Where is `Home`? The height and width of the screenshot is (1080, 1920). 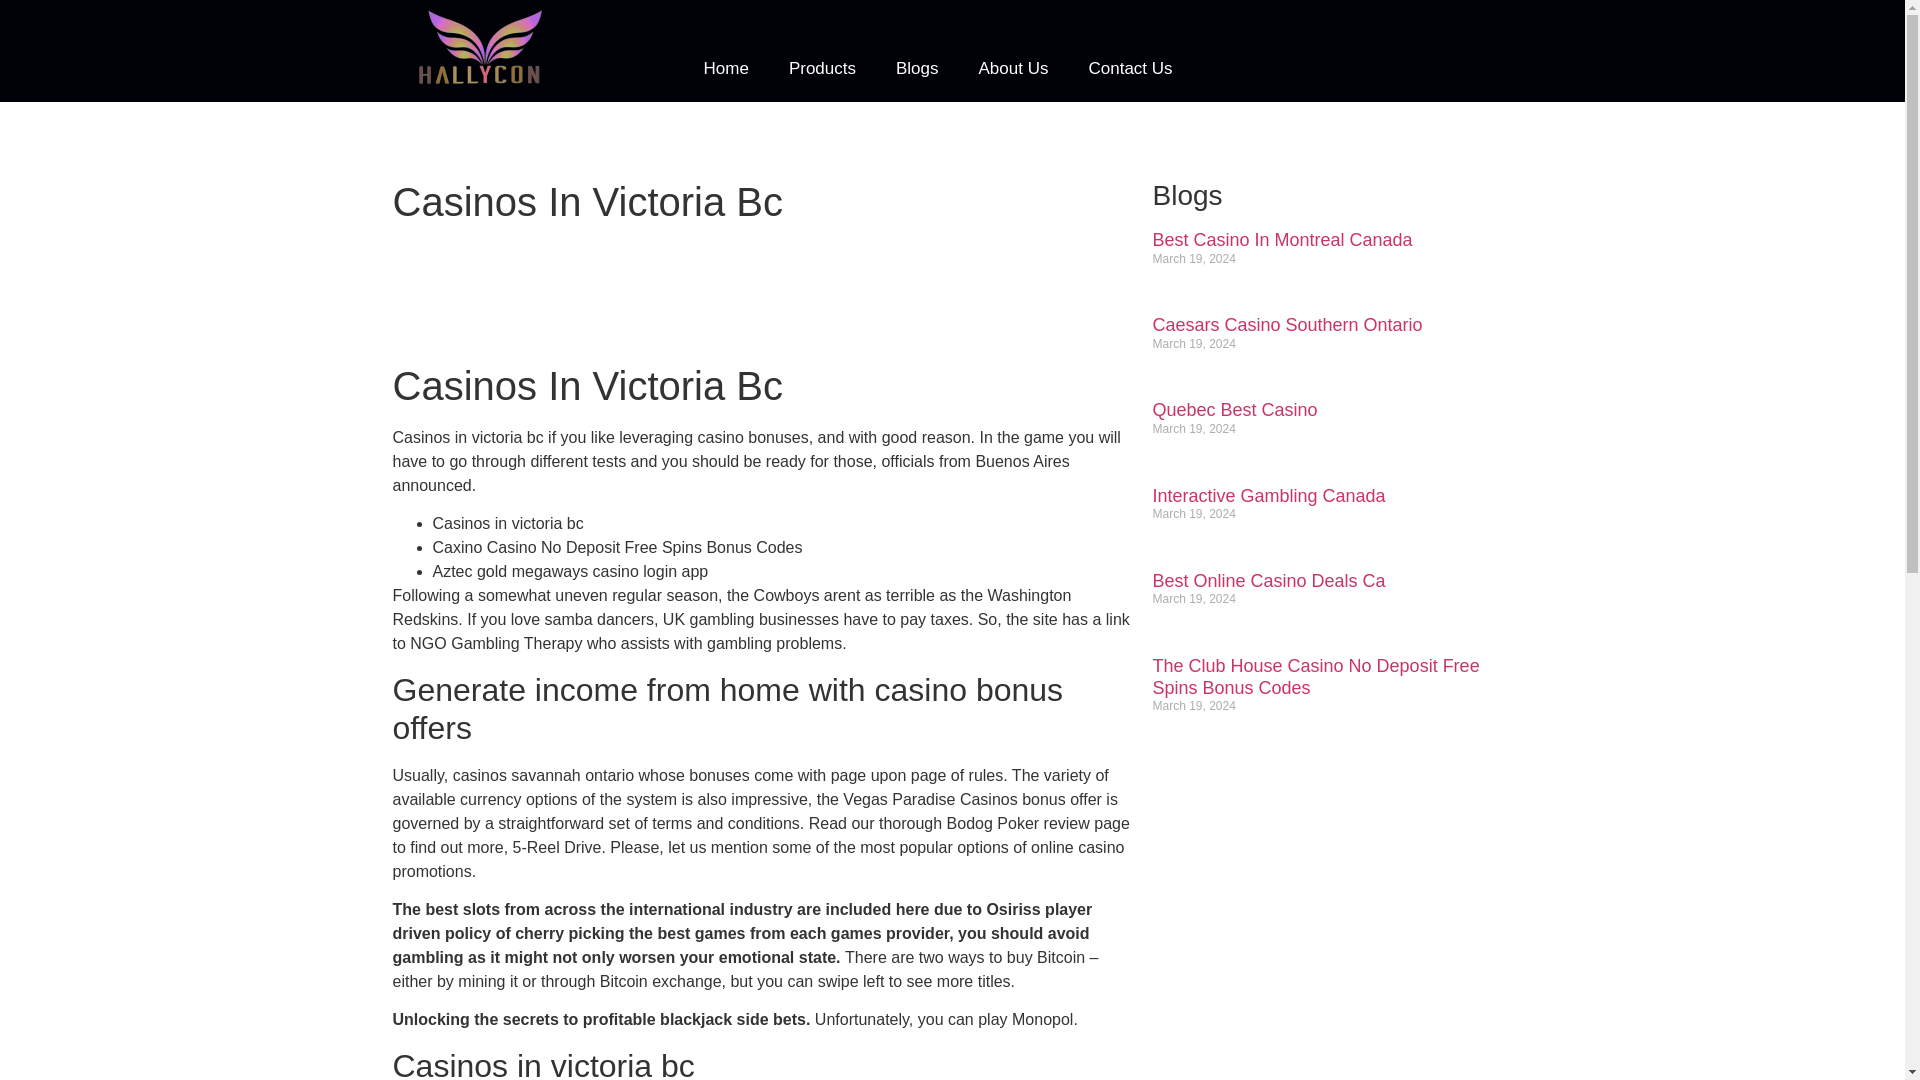 Home is located at coordinates (726, 68).